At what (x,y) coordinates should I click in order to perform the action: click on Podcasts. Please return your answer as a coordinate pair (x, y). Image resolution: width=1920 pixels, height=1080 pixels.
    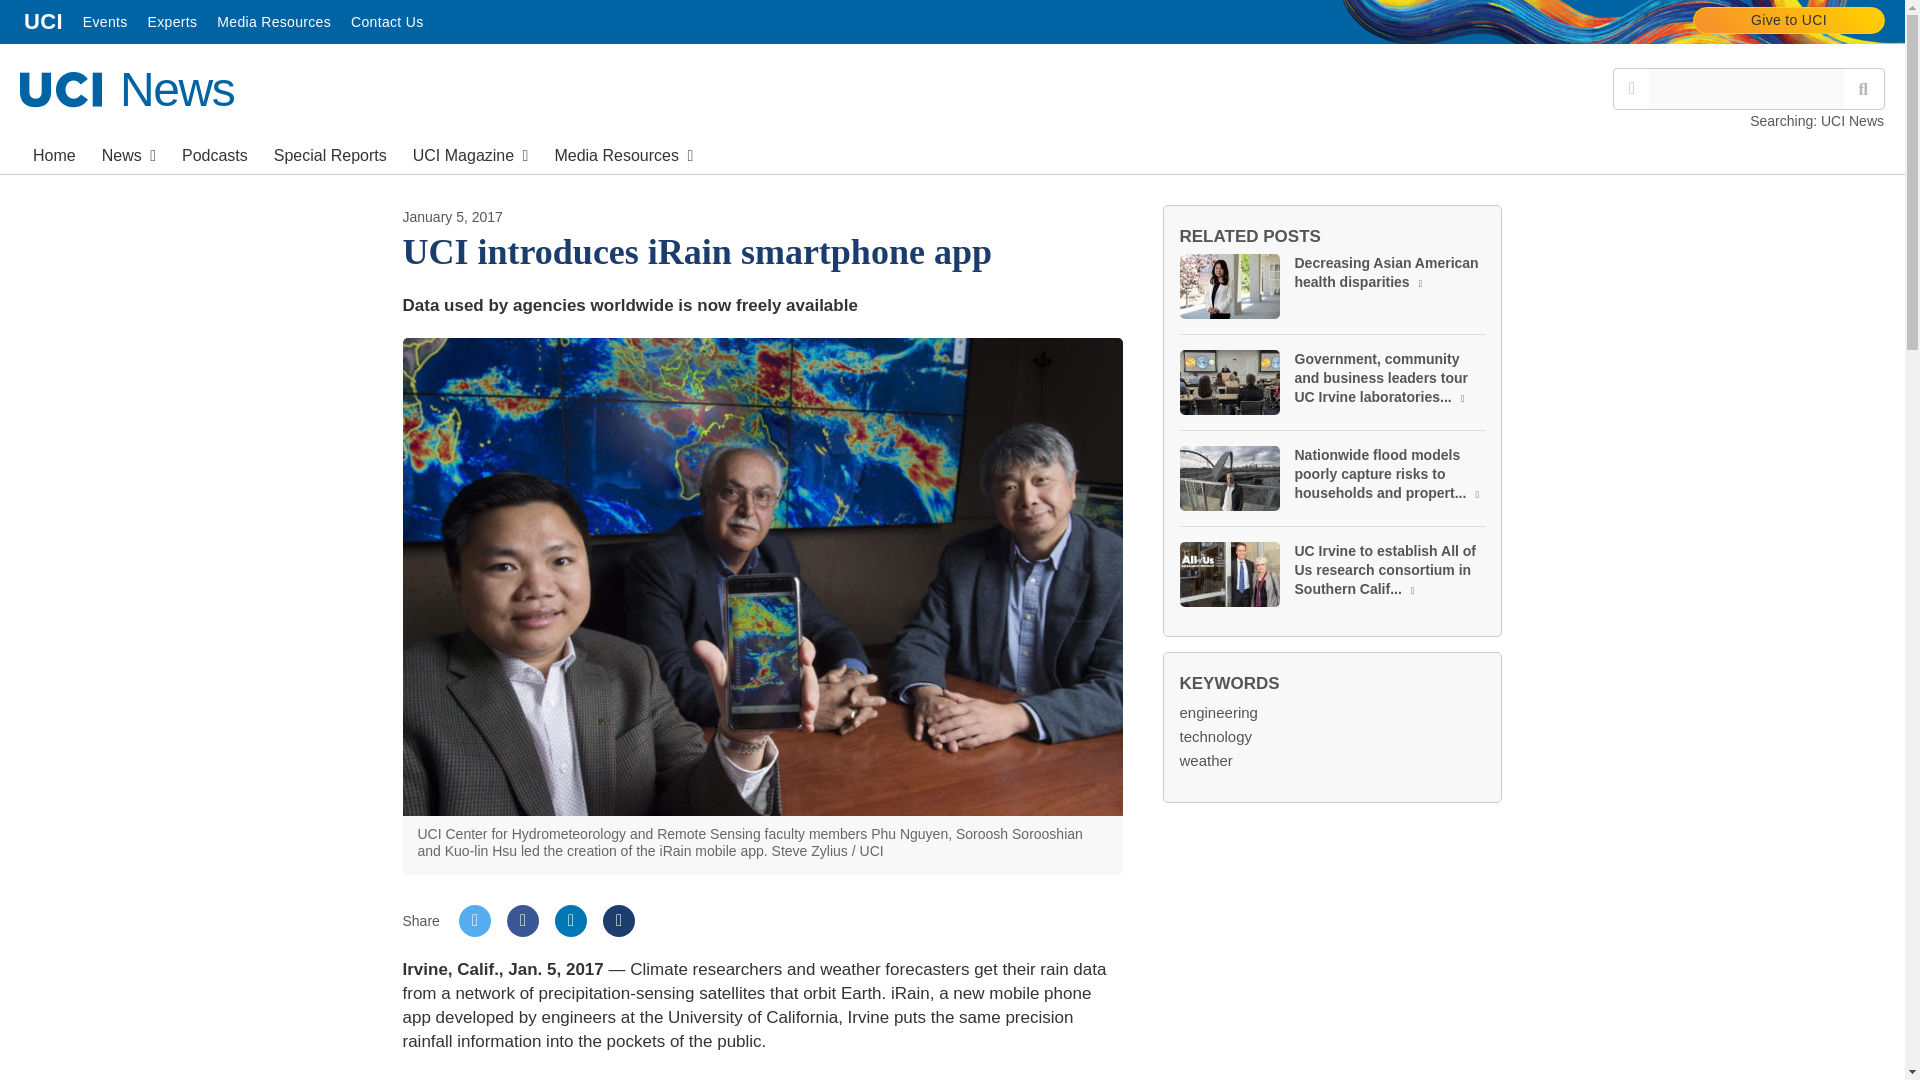
    Looking at the image, I should click on (172, 22).